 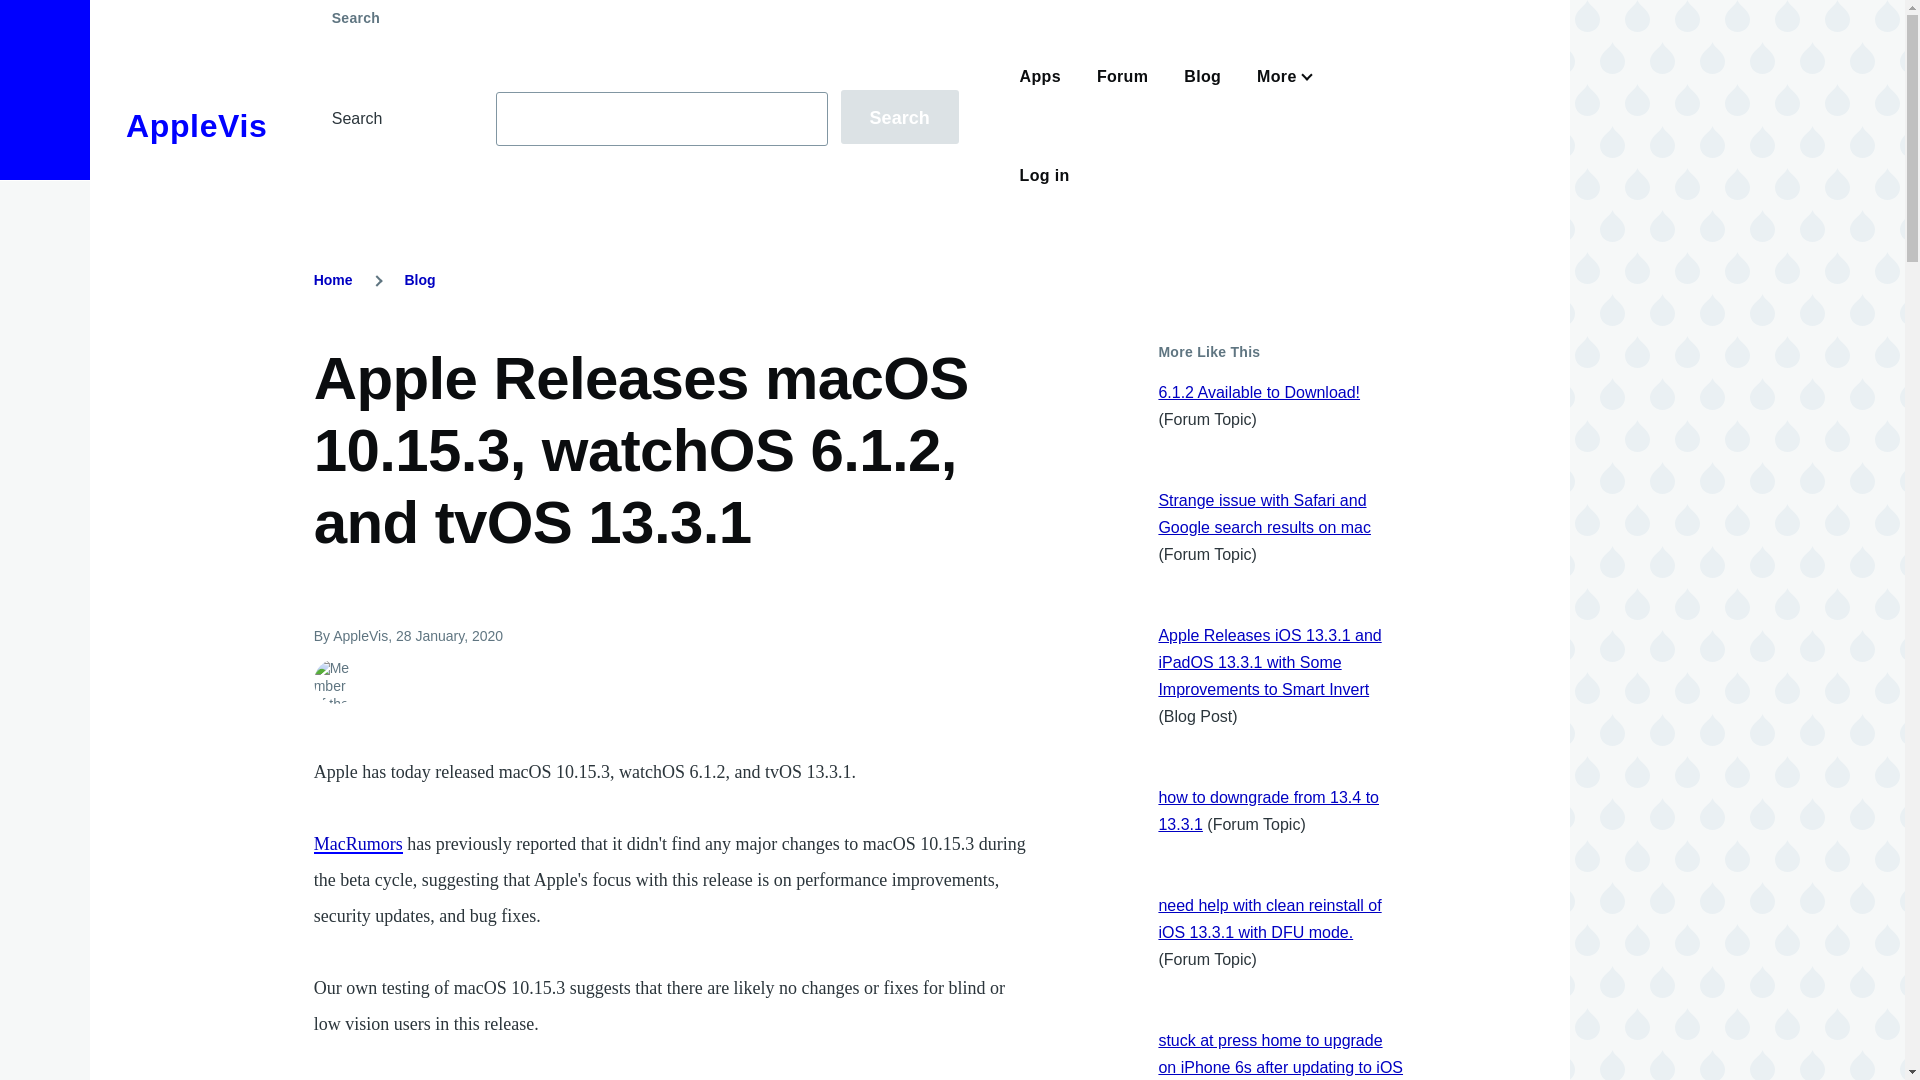 I want to click on Skip to main content, so click(x=785, y=9).